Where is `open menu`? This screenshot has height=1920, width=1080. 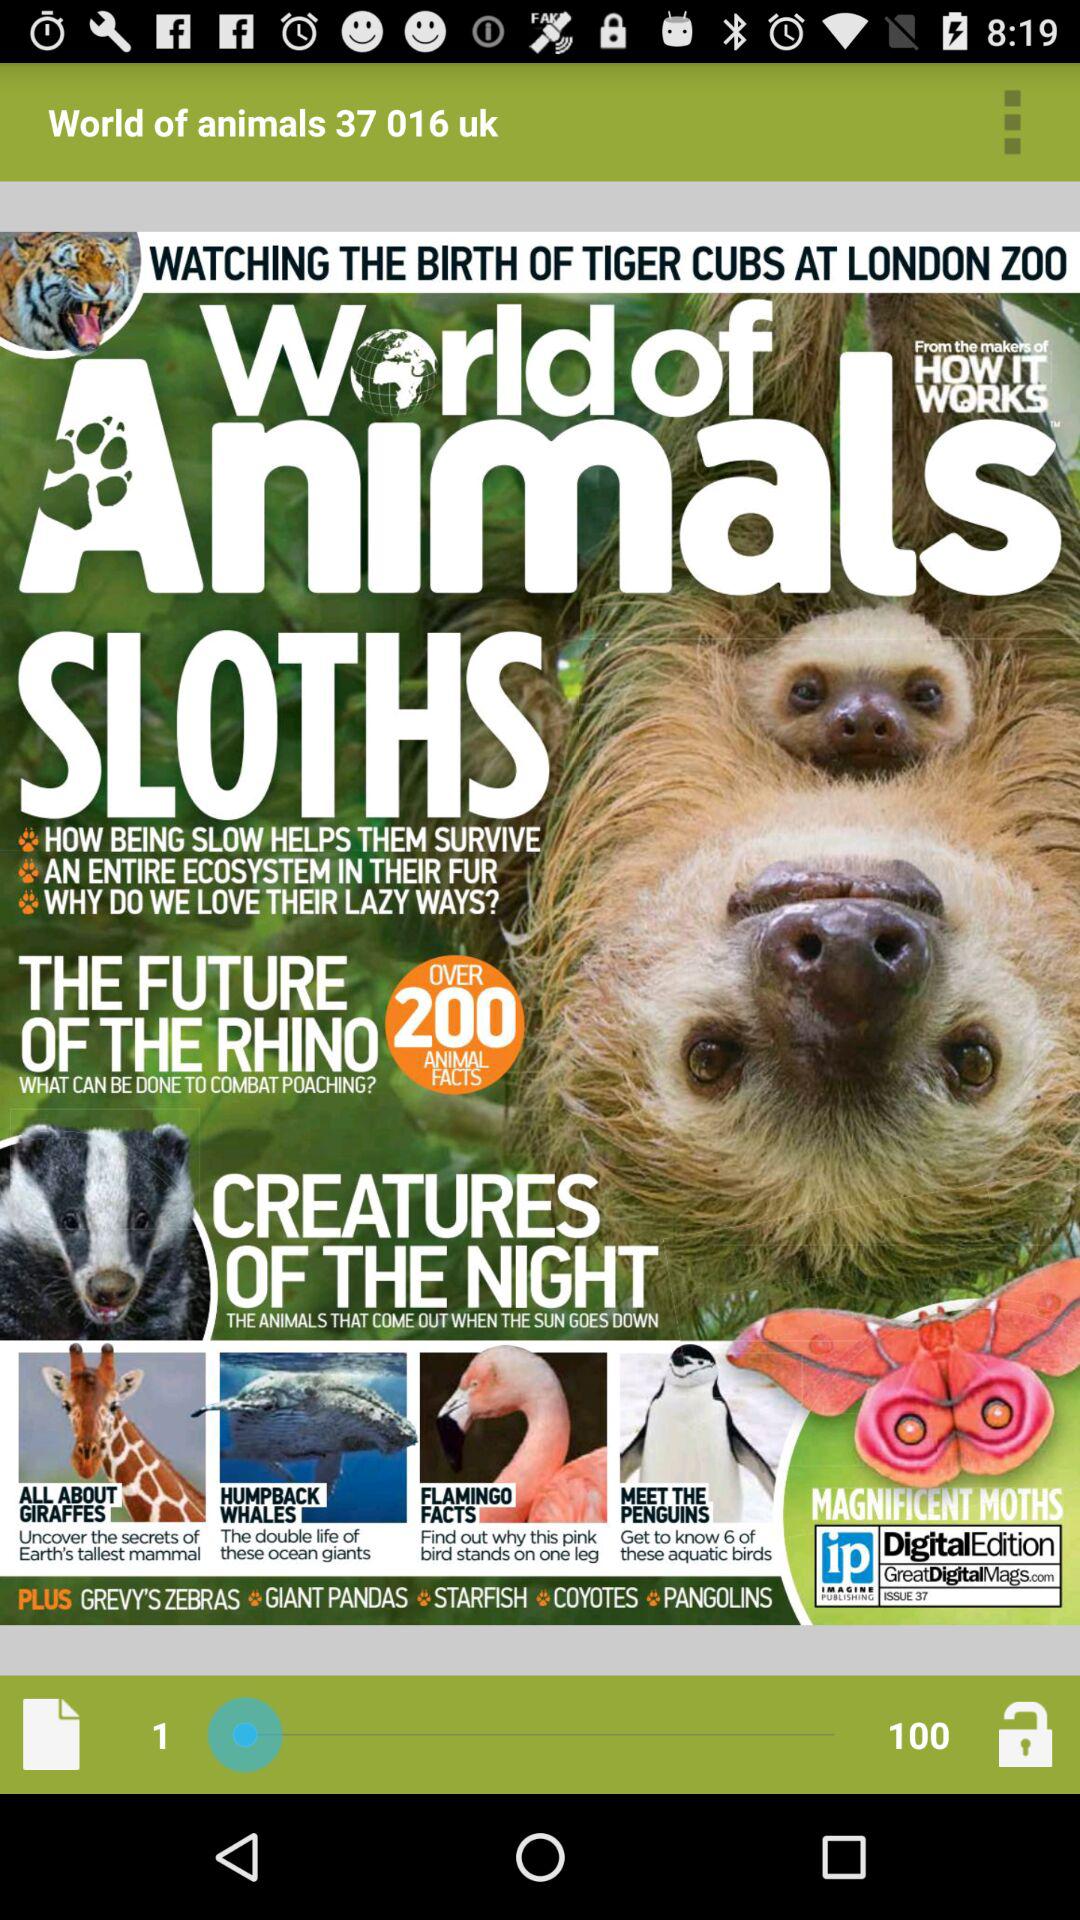
open menu is located at coordinates (1012, 122).